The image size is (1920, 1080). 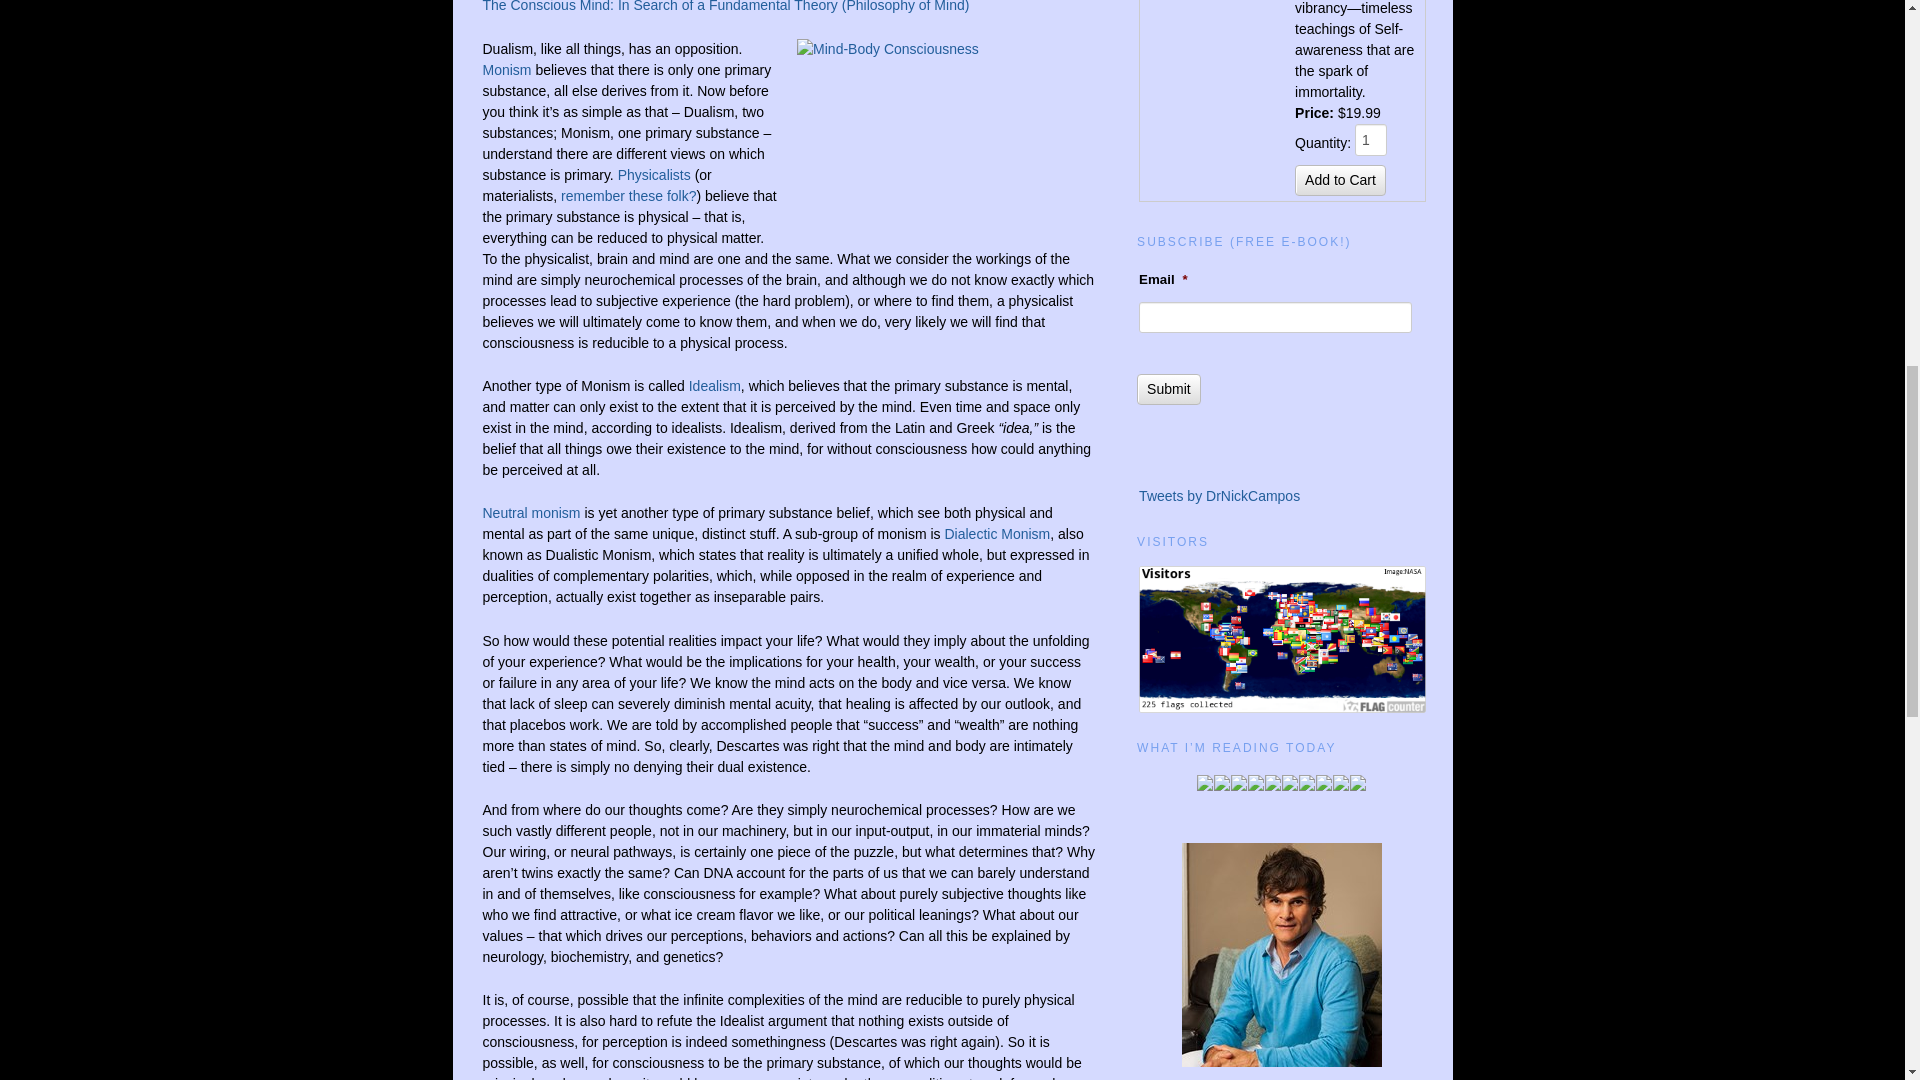 I want to click on Physicalists, so click(x=654, y=174).